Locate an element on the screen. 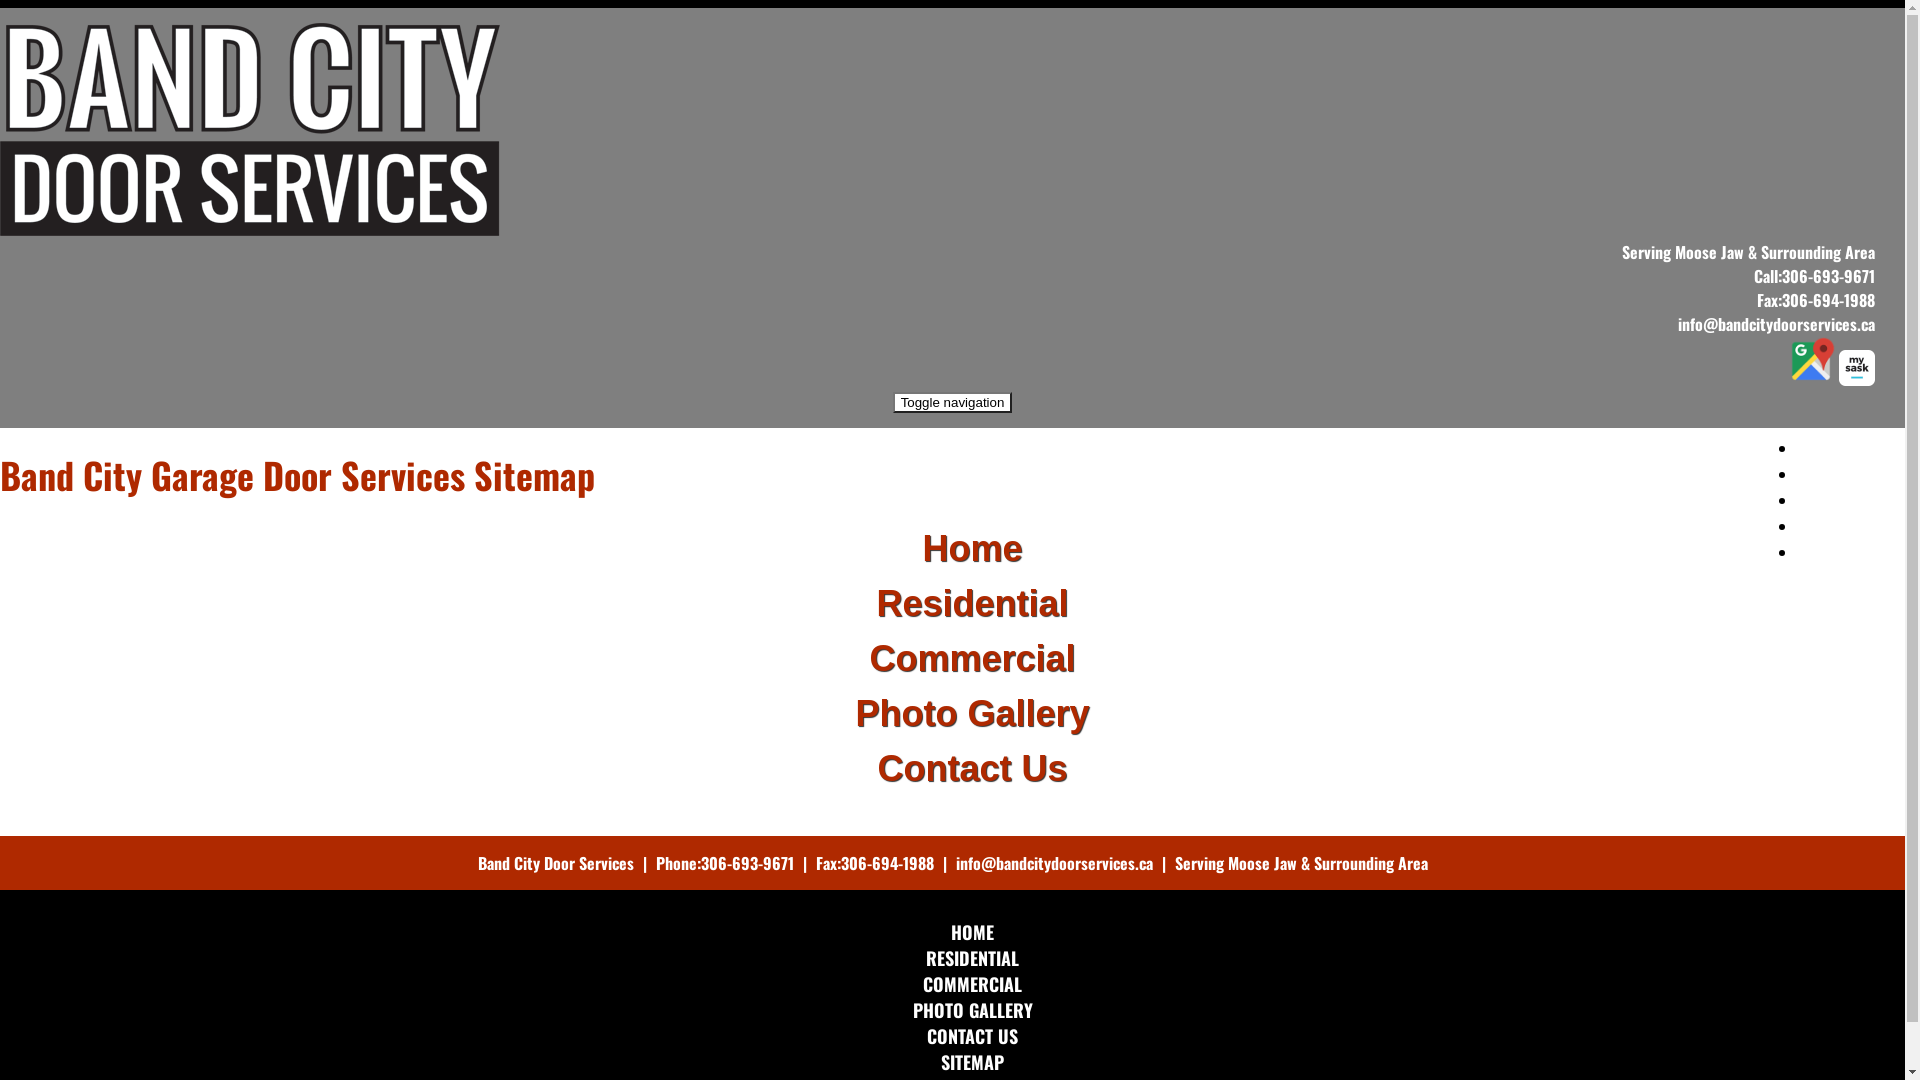 The width and height of the screenshot is (1920, 1080). 306-693-9671 is located at coordinates (1828, 276).